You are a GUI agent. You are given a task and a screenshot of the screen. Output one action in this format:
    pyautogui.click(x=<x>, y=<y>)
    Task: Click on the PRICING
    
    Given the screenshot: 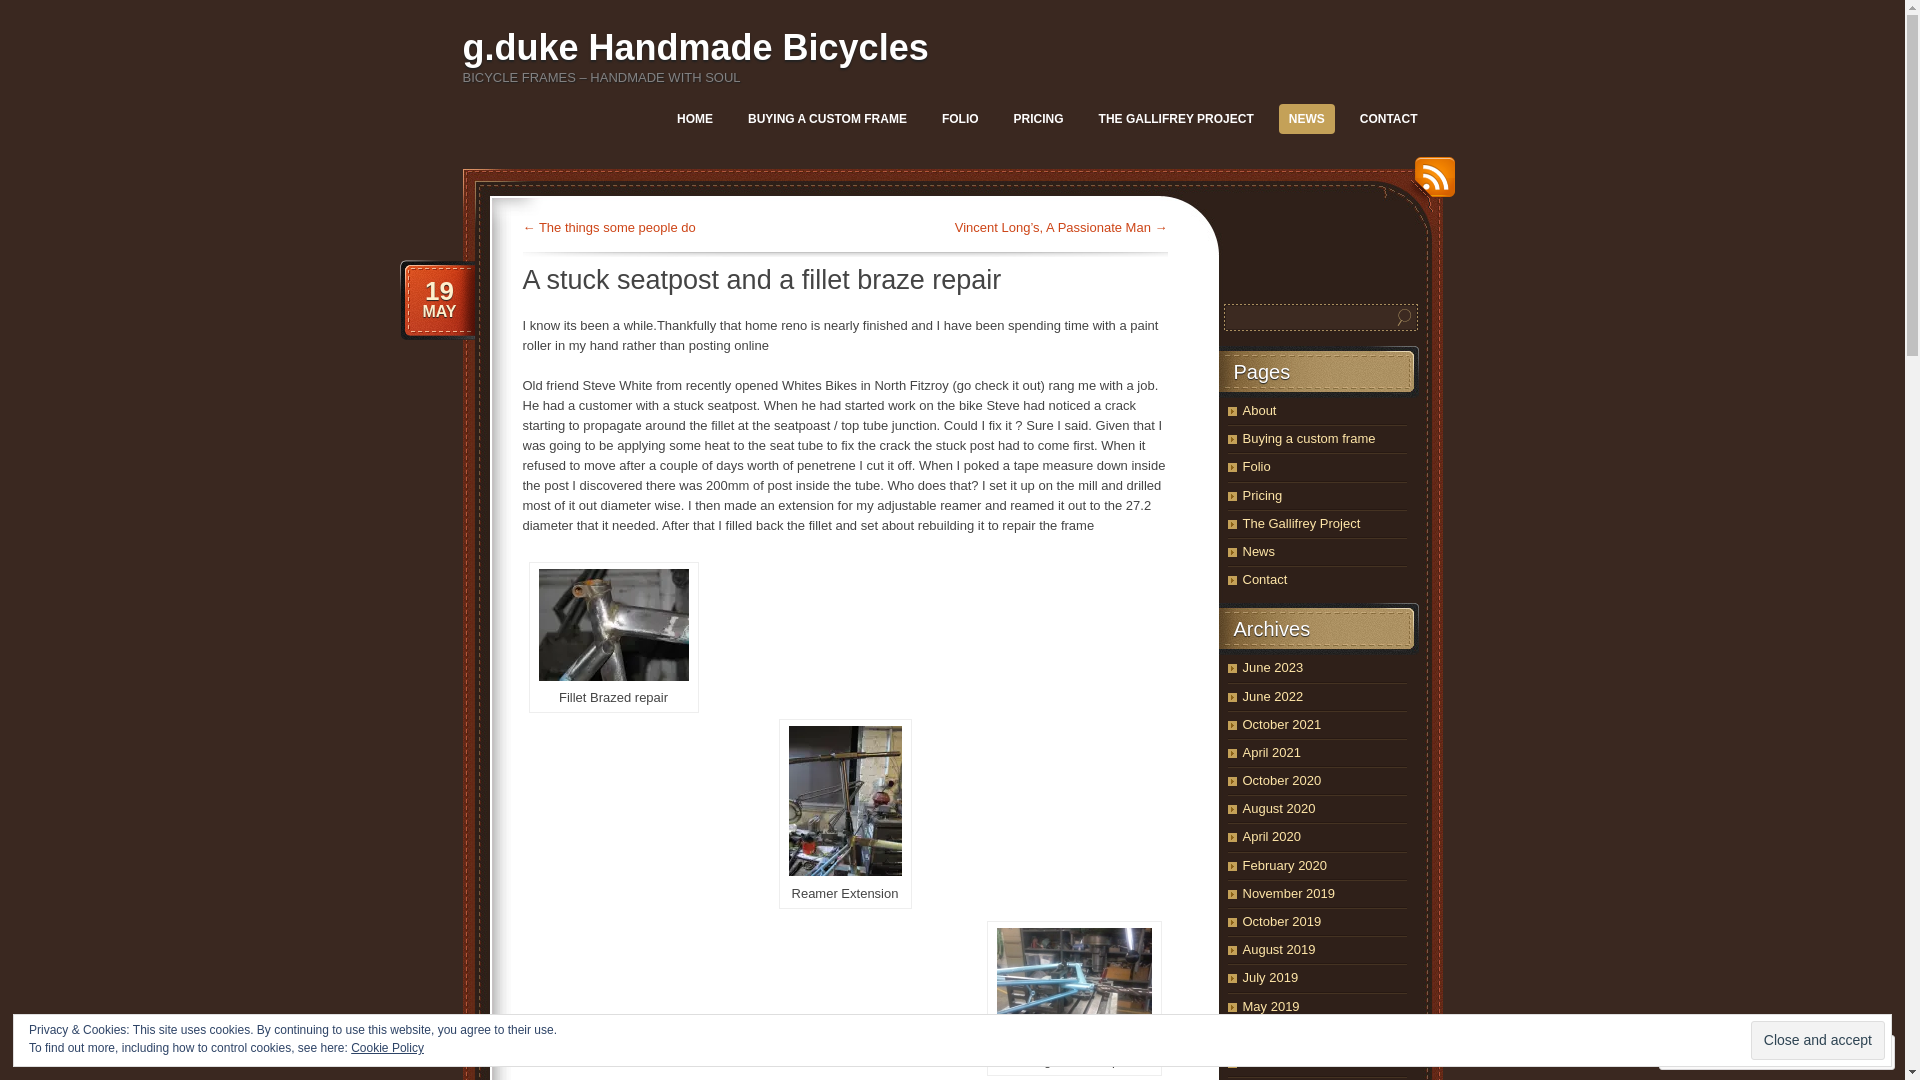 What is the action you would take?
    pyautogui.click(x=1039, y=119)
    